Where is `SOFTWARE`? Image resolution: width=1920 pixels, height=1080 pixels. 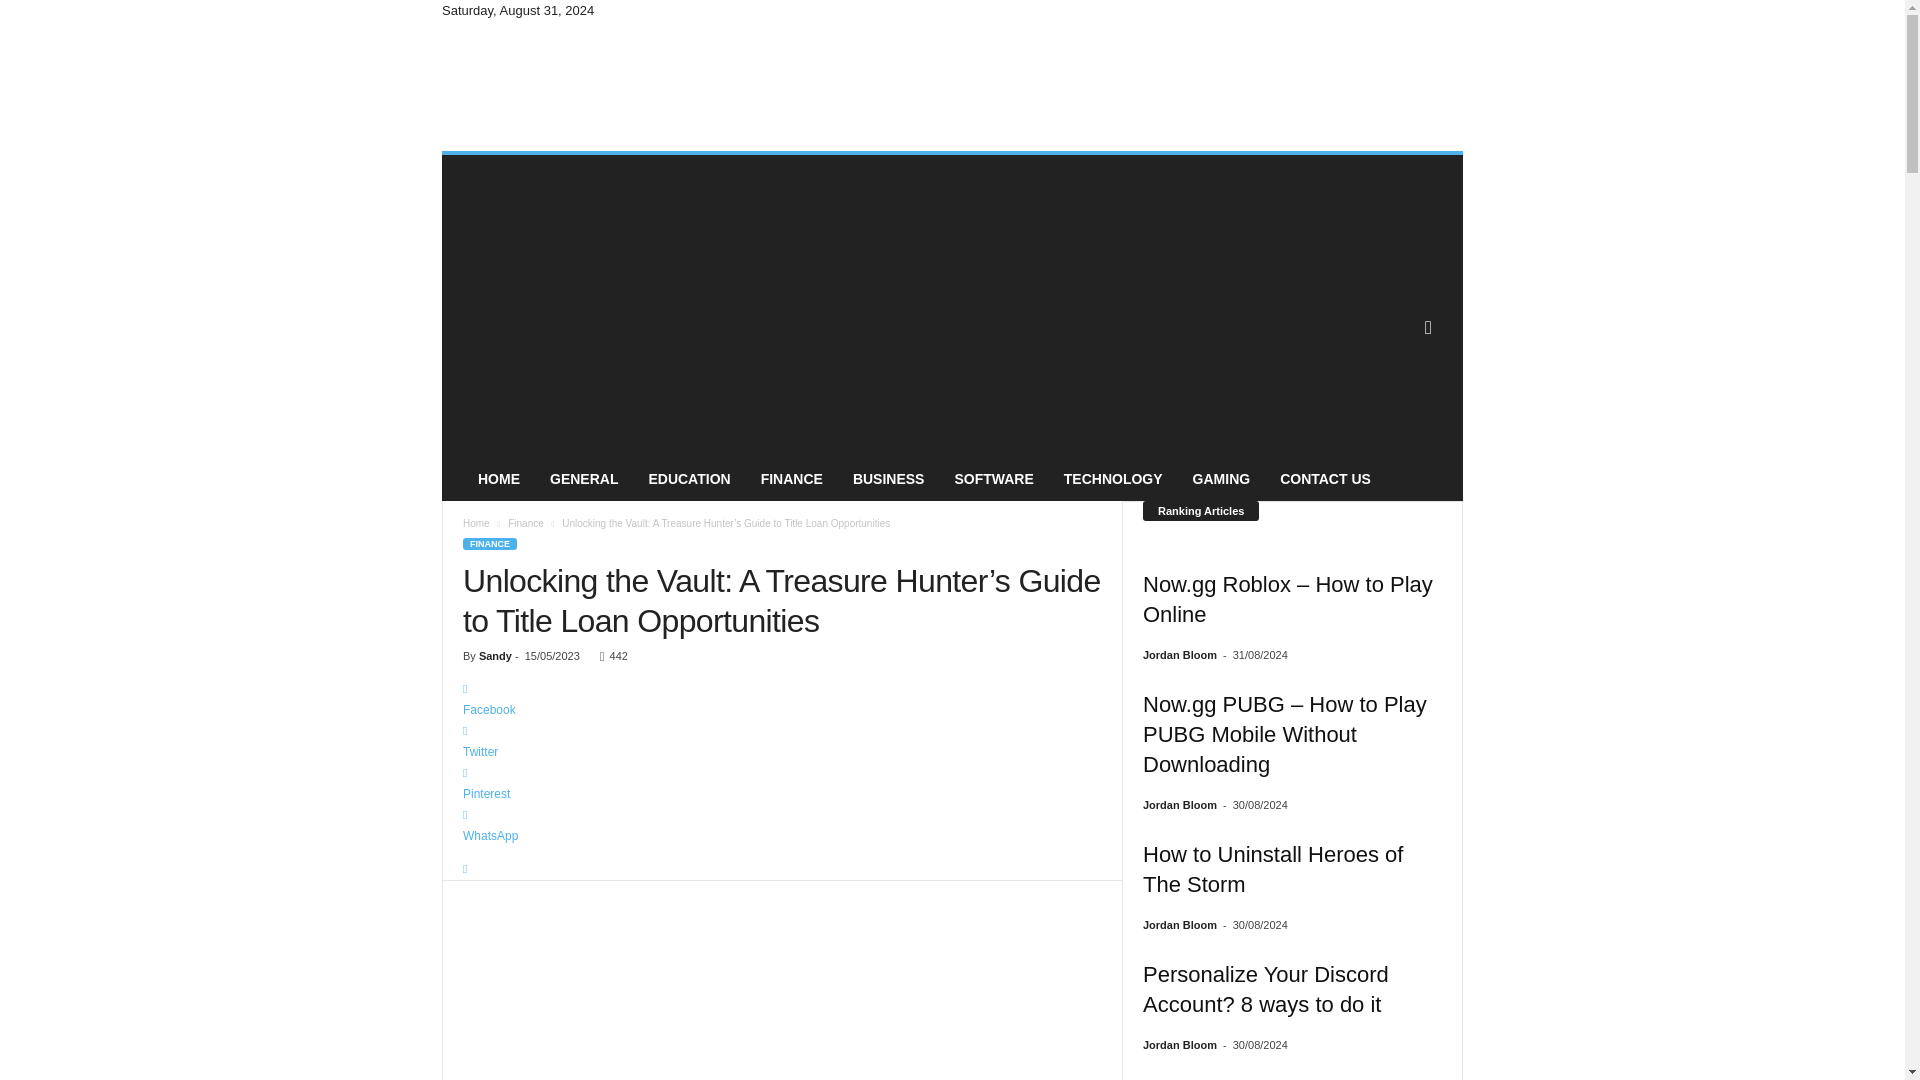 SOFTWARE is located at coordinates (993, 478).